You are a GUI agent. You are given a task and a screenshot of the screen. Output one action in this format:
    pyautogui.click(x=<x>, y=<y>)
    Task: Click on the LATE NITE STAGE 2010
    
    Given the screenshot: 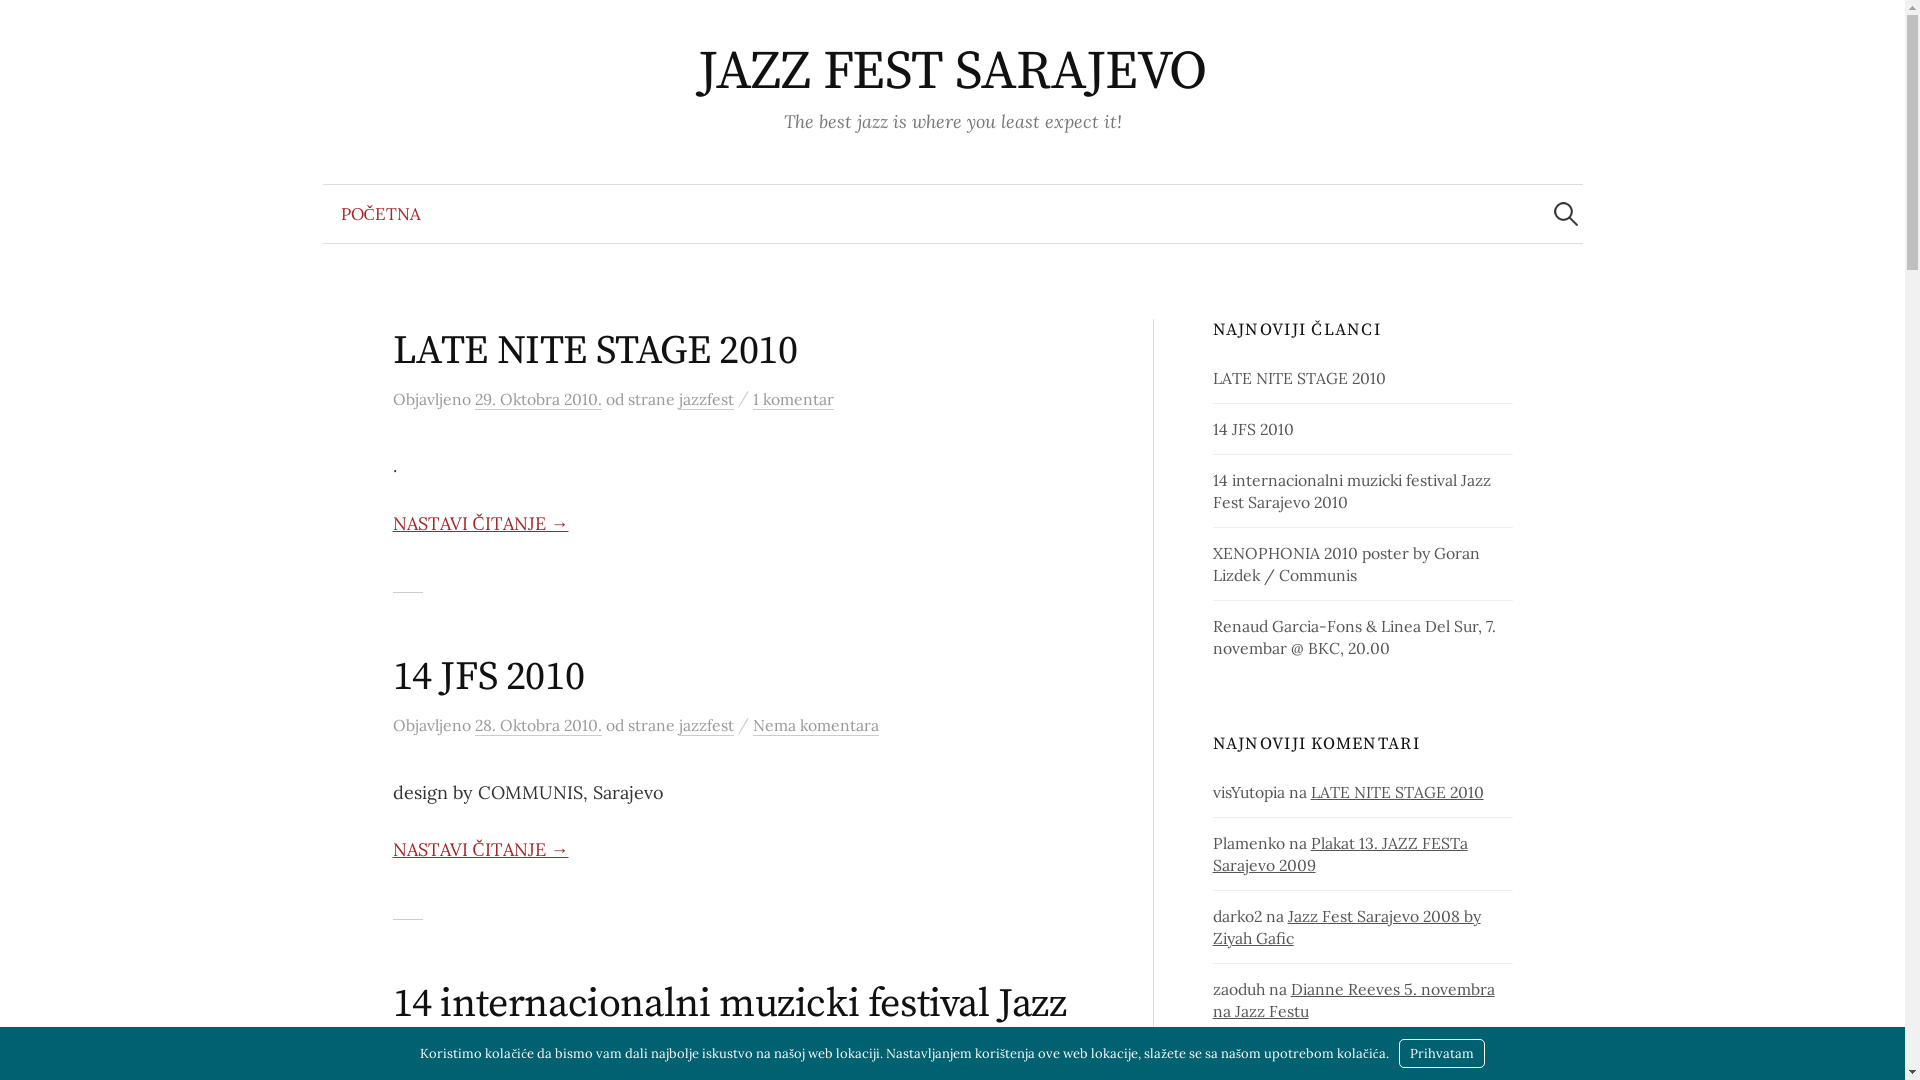 What is the action you would take?
    pyautogui.click(x=1300, y=378)
    